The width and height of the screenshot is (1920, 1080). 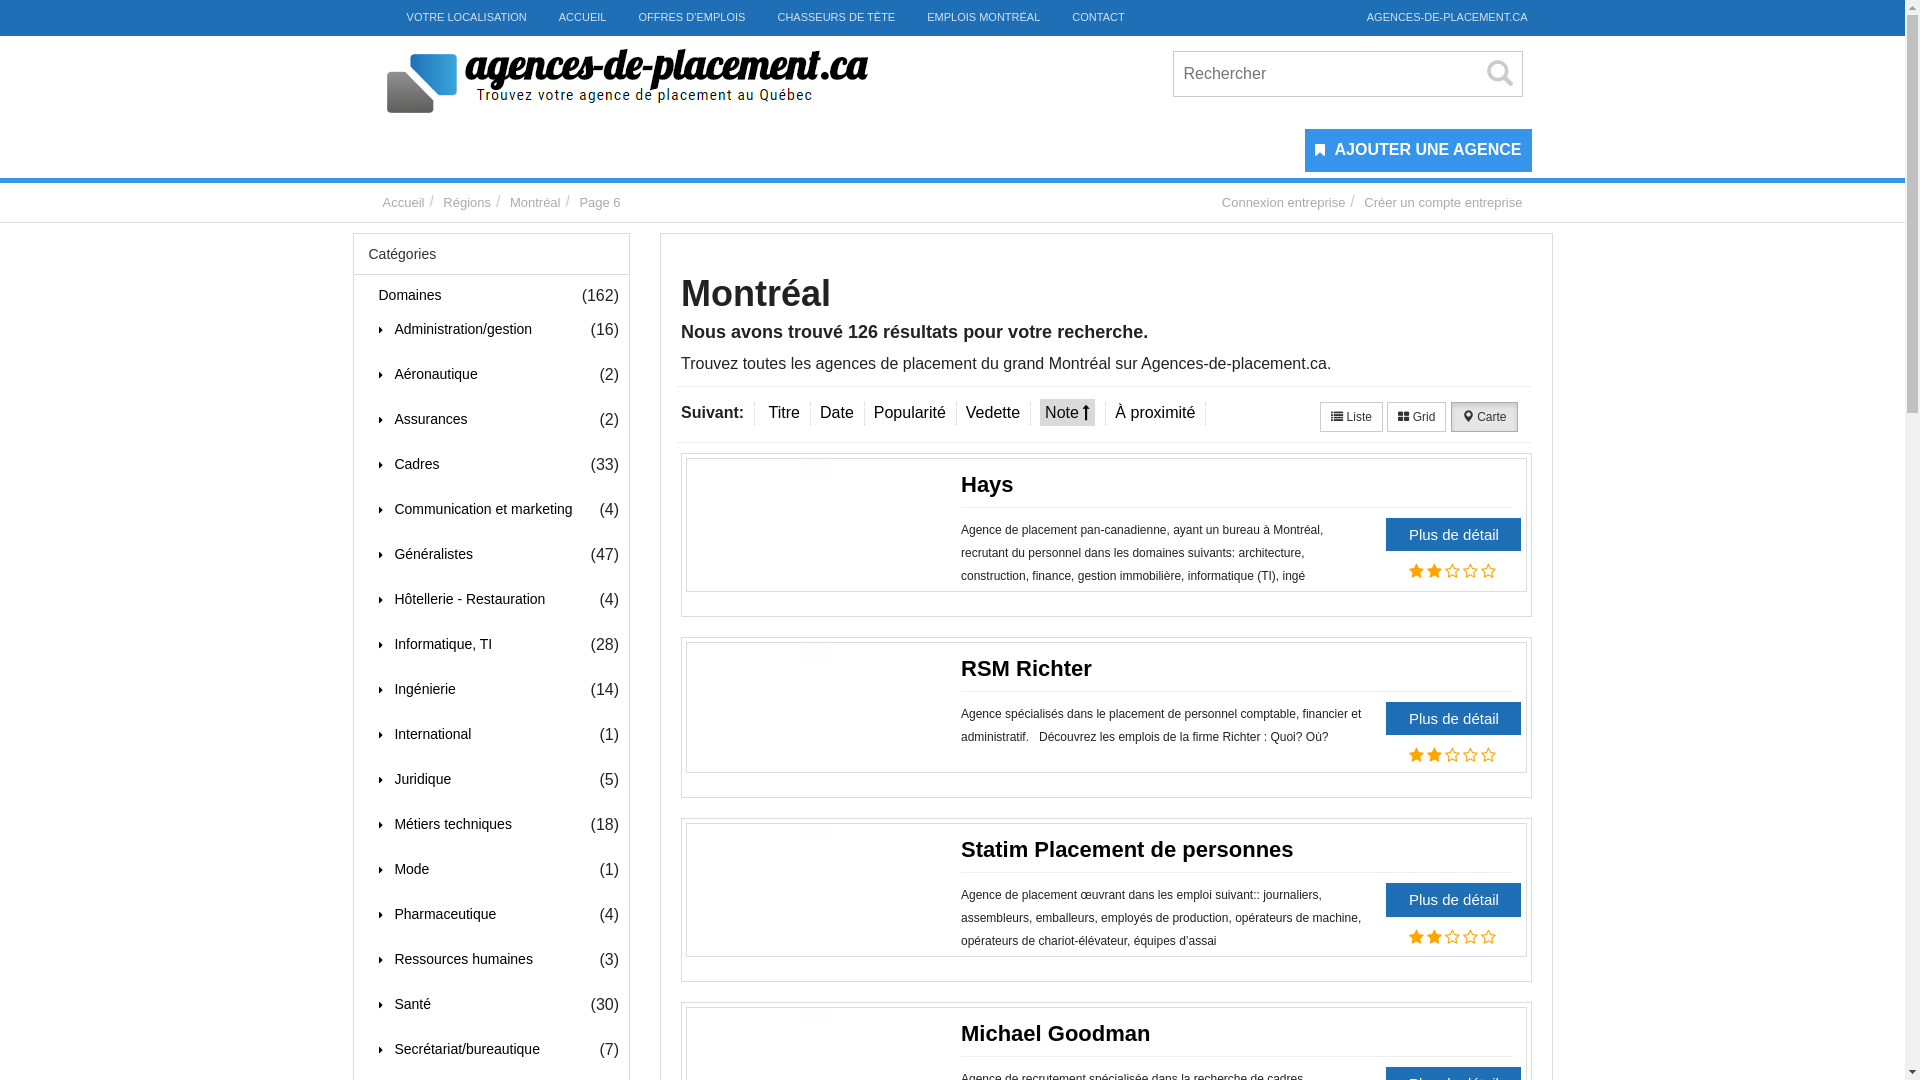 I want to click on Assurances, so click(x=422, y=420).